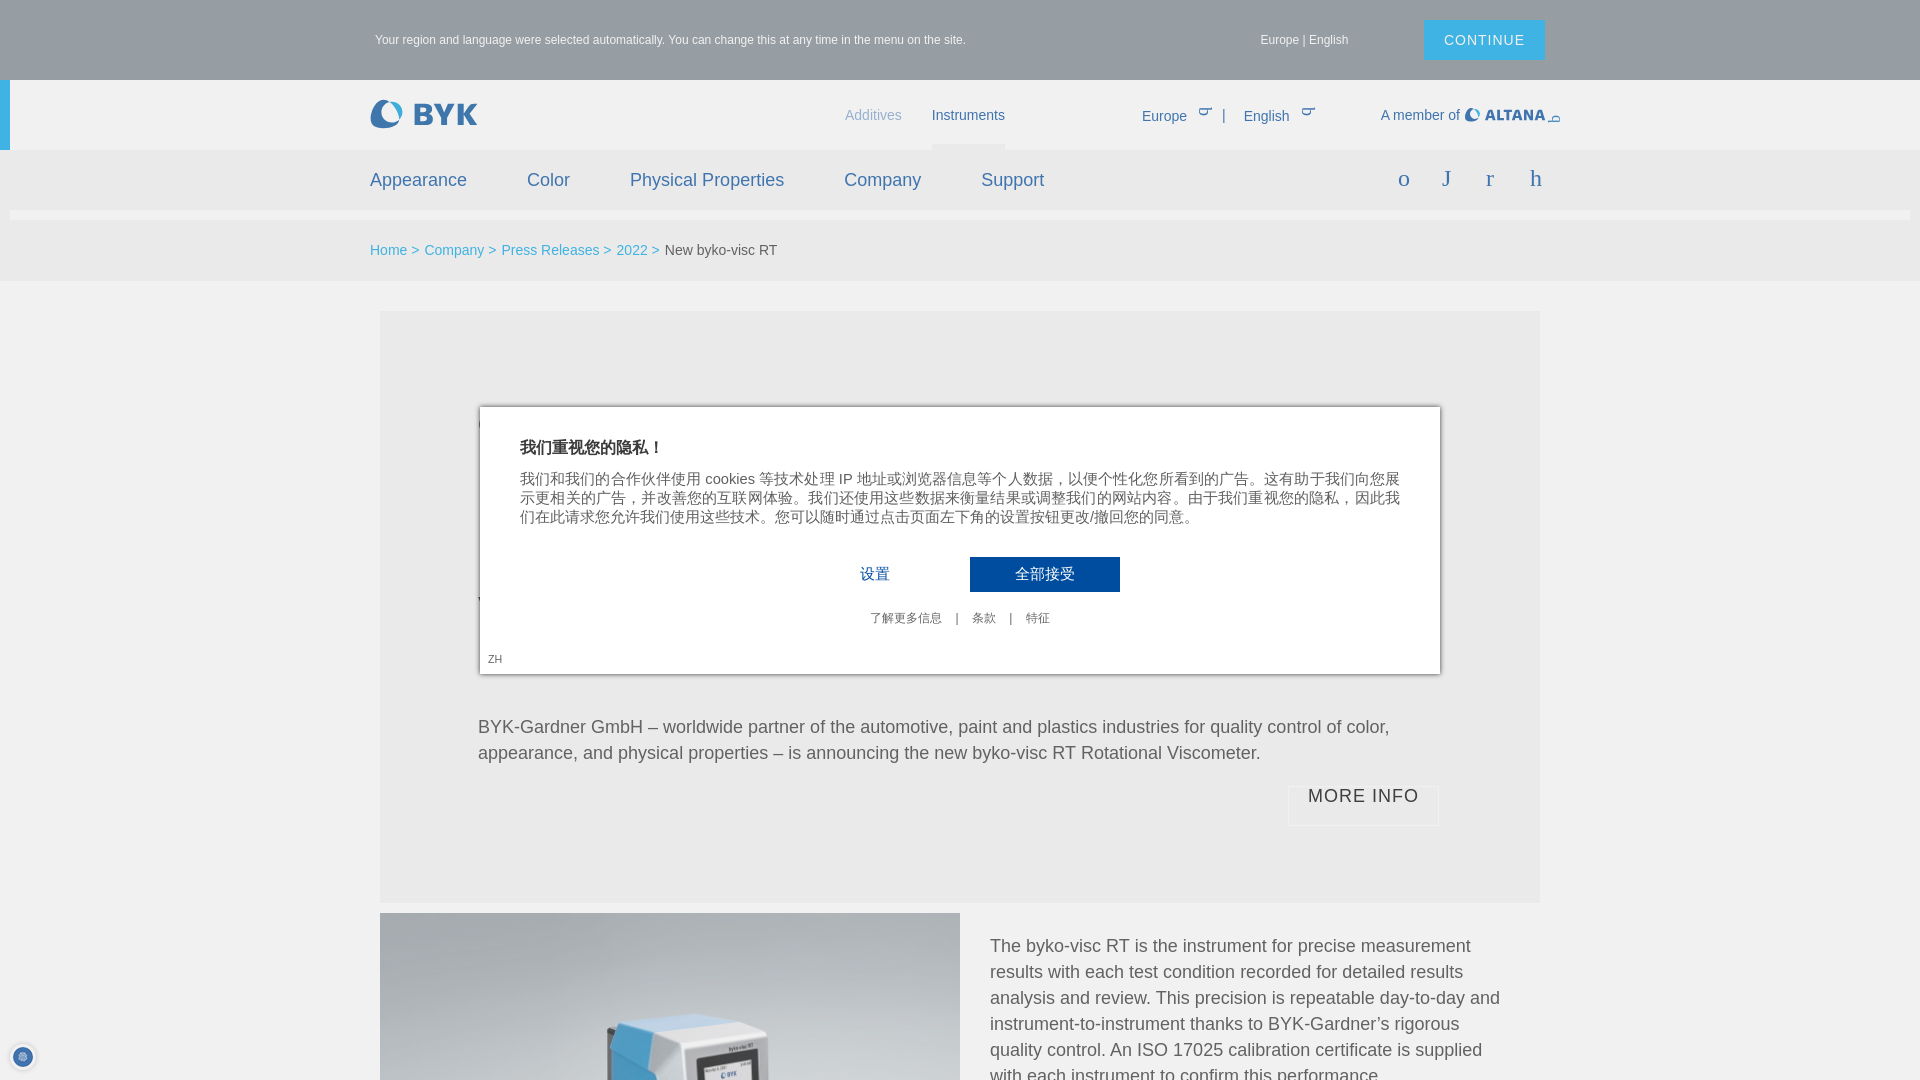  Describe the element at coordinates (1484, 40) in the screenshot. I see `CONTINUE` at that location.